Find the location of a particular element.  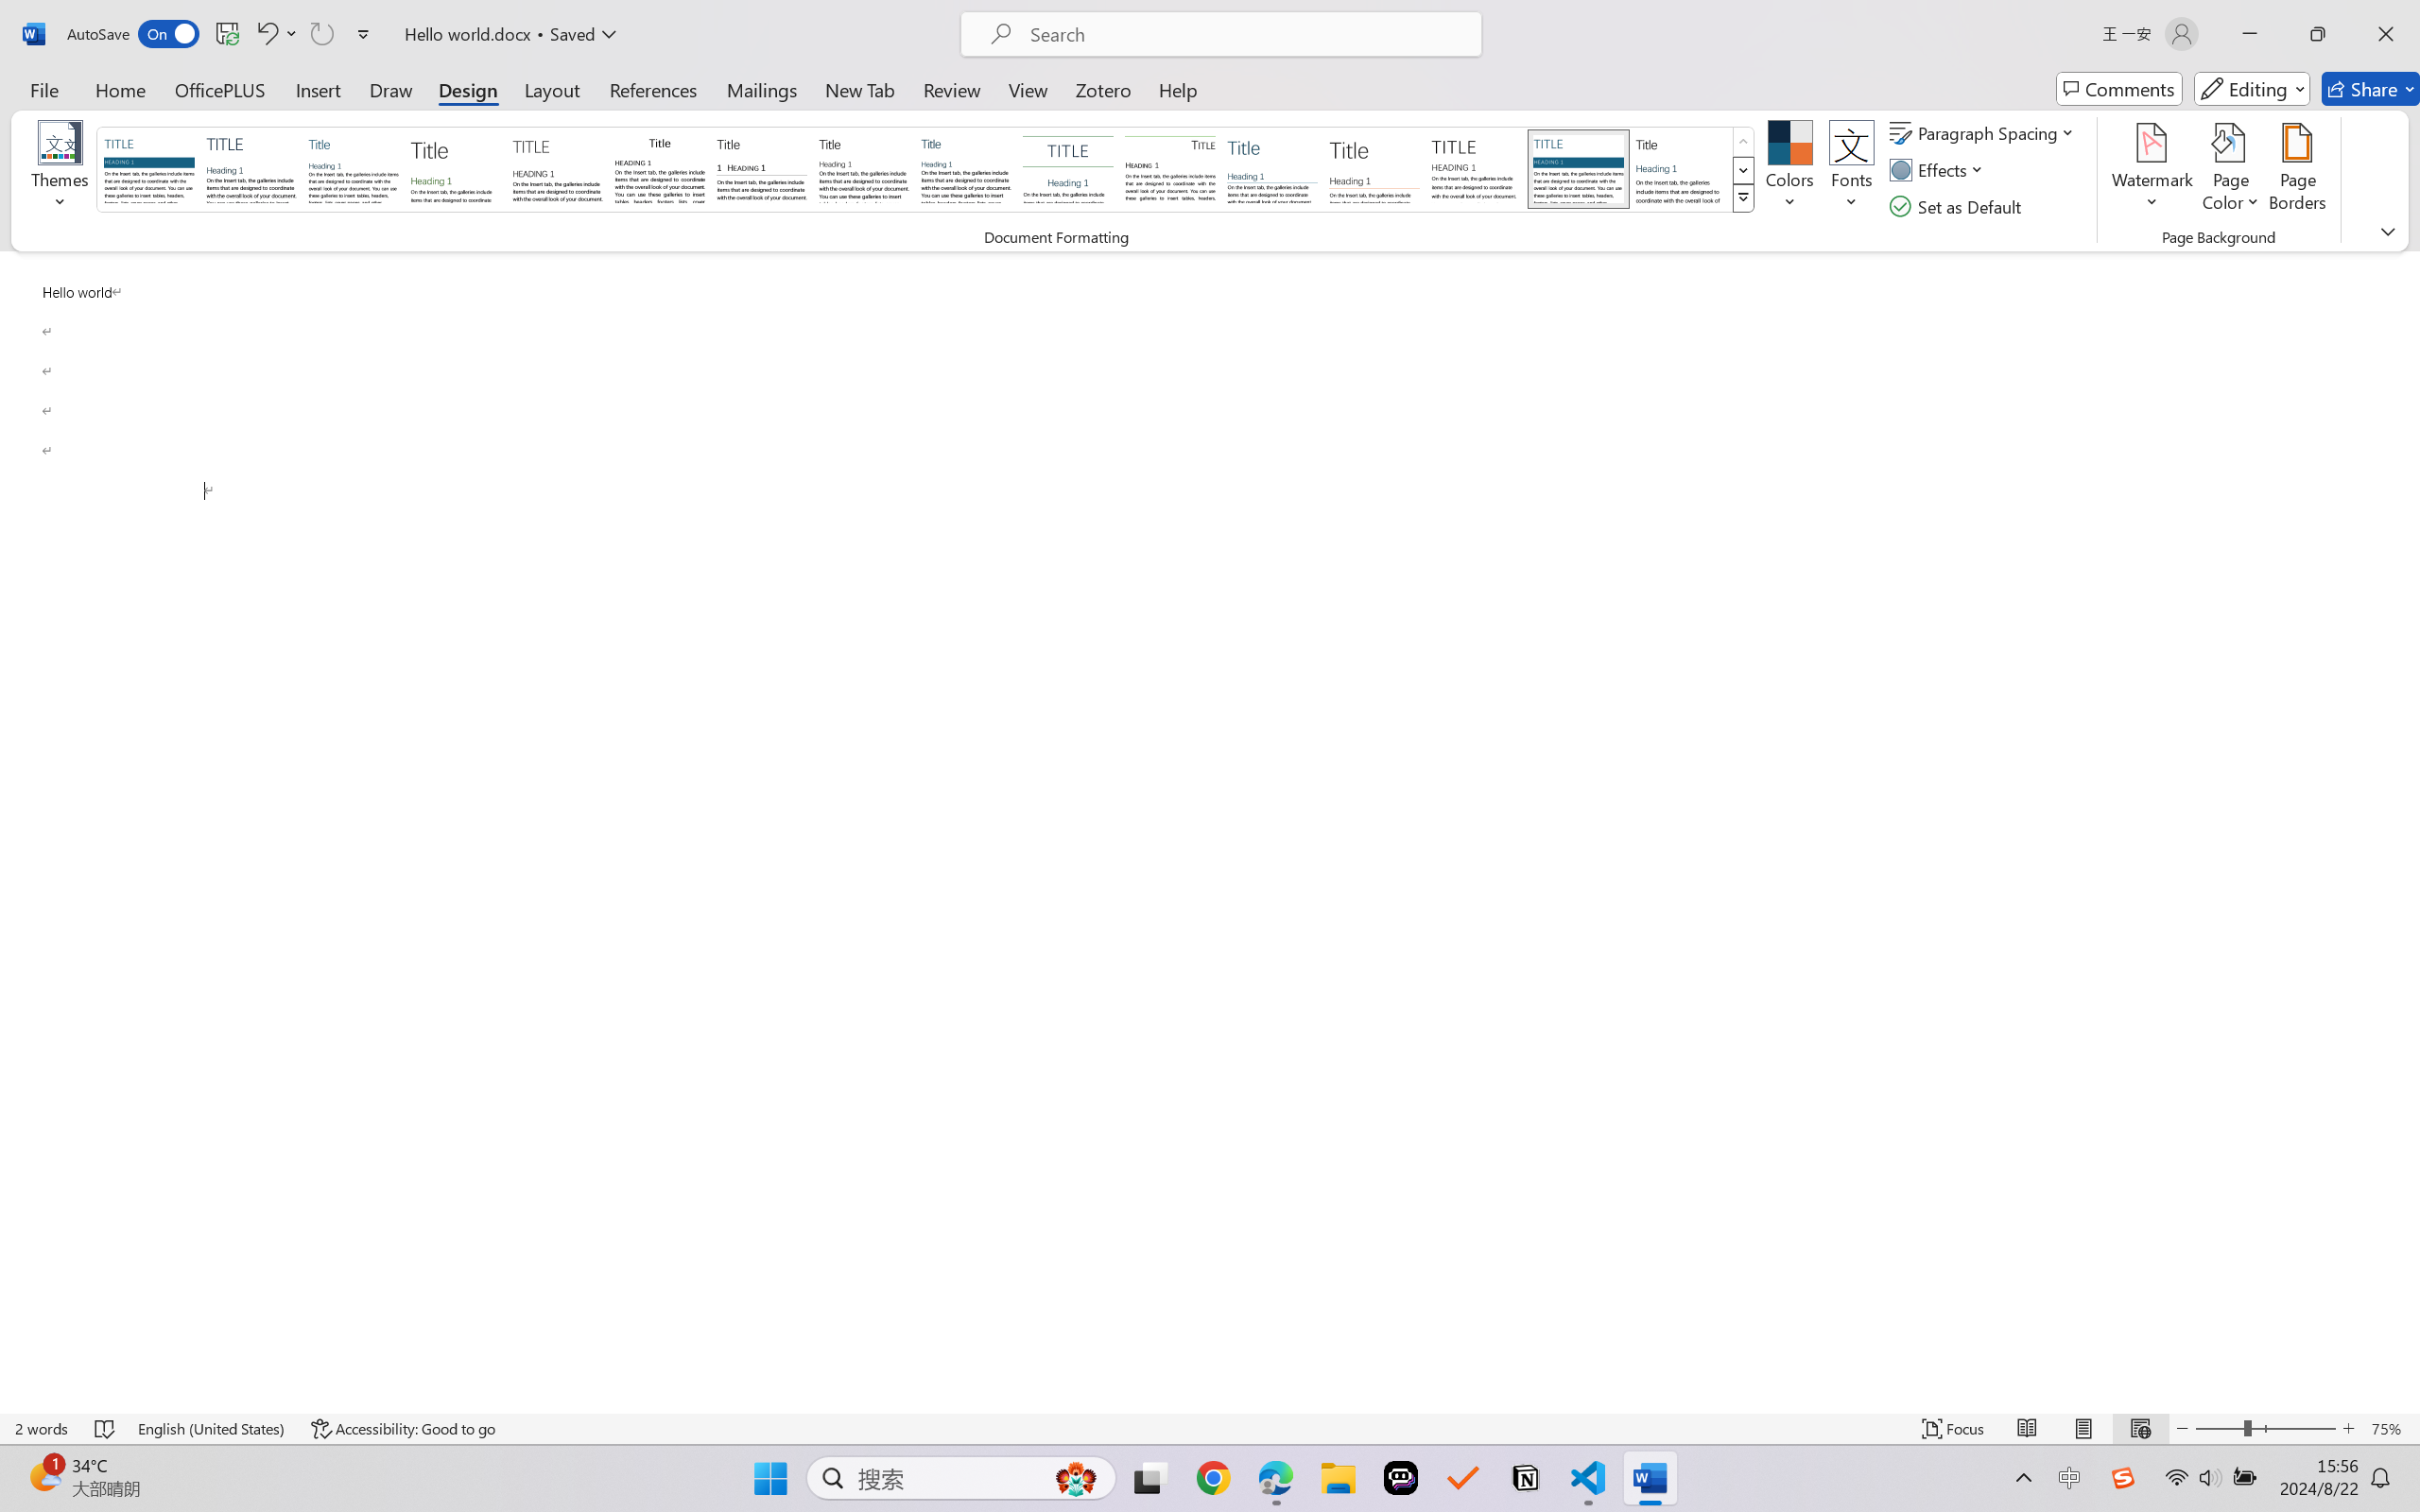

Colors is located at coordinates (1790, 170).